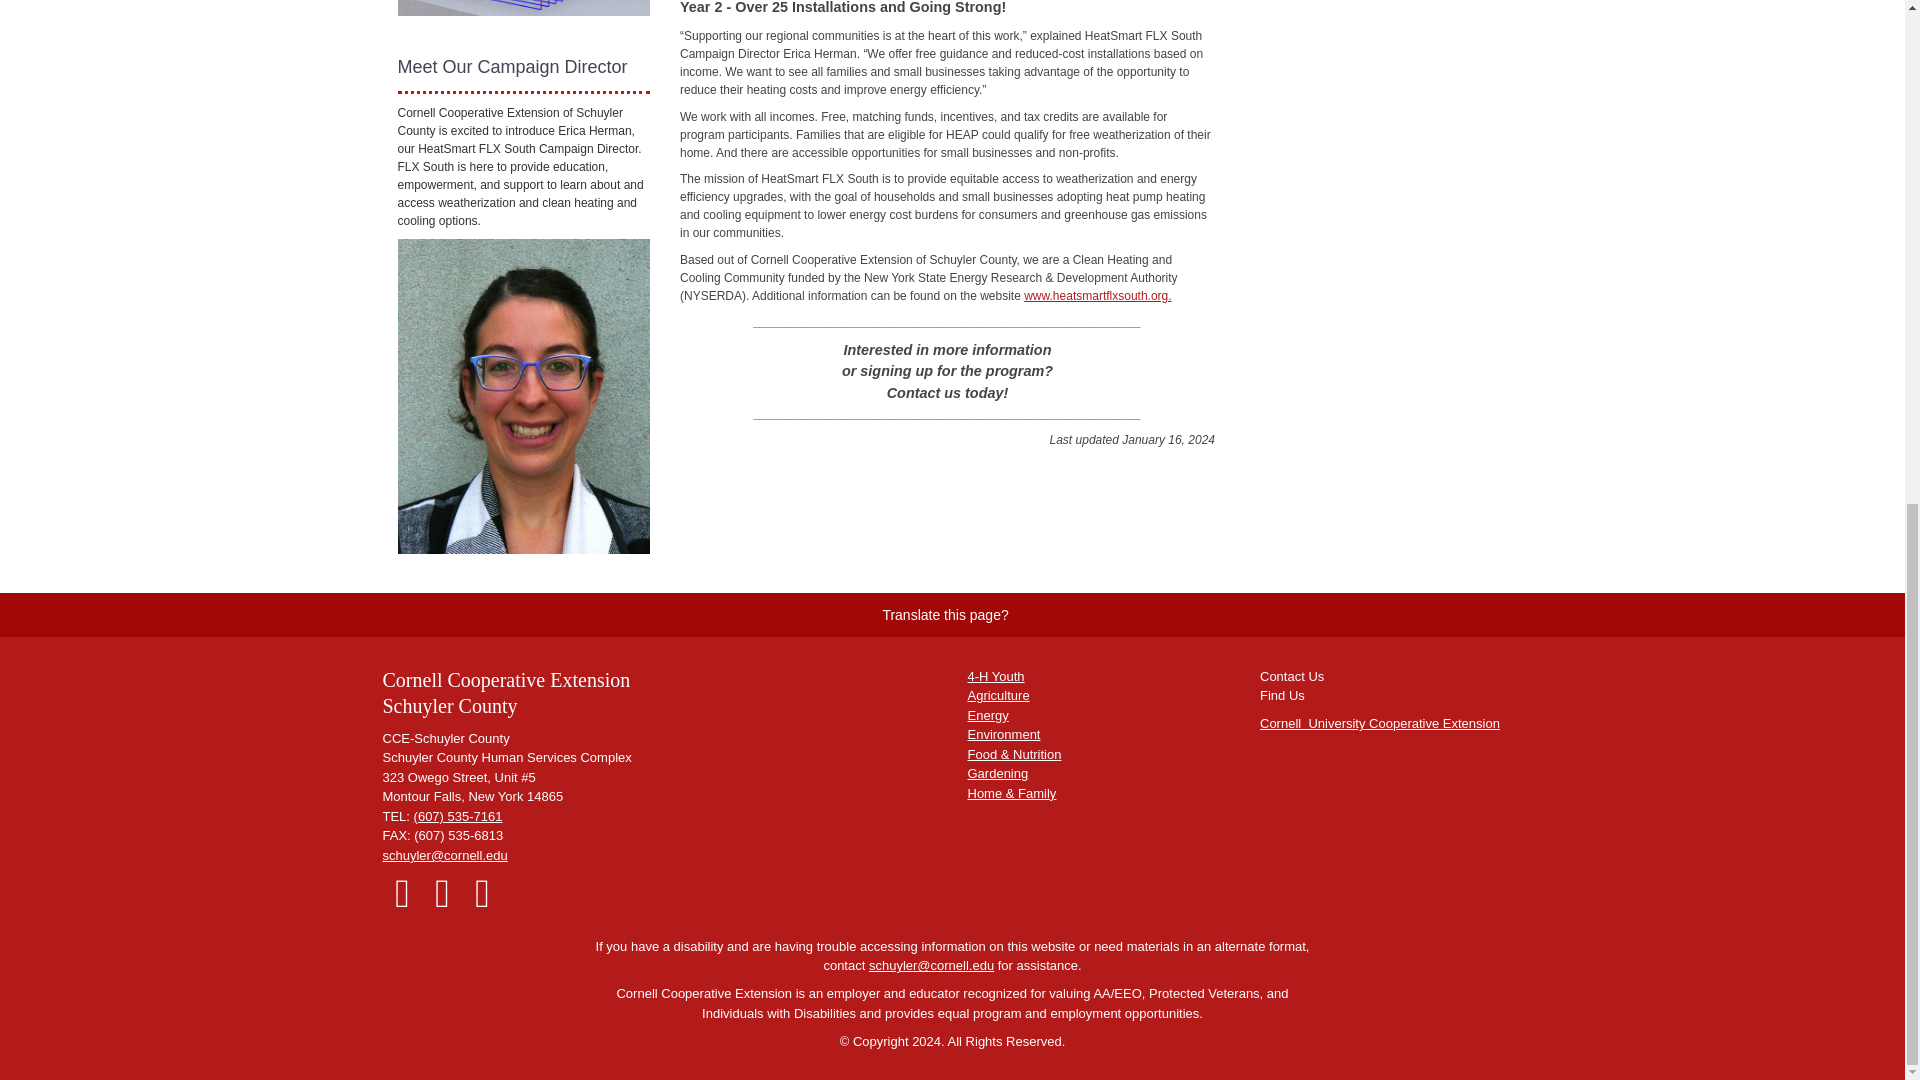 The width and height of the screenshot is (1920, 1080). What do you see at coordinates (1097, 296) in the screenshot?
I see `www.heatsmartflxsouth.org.` at bounding box center [1097, 296].